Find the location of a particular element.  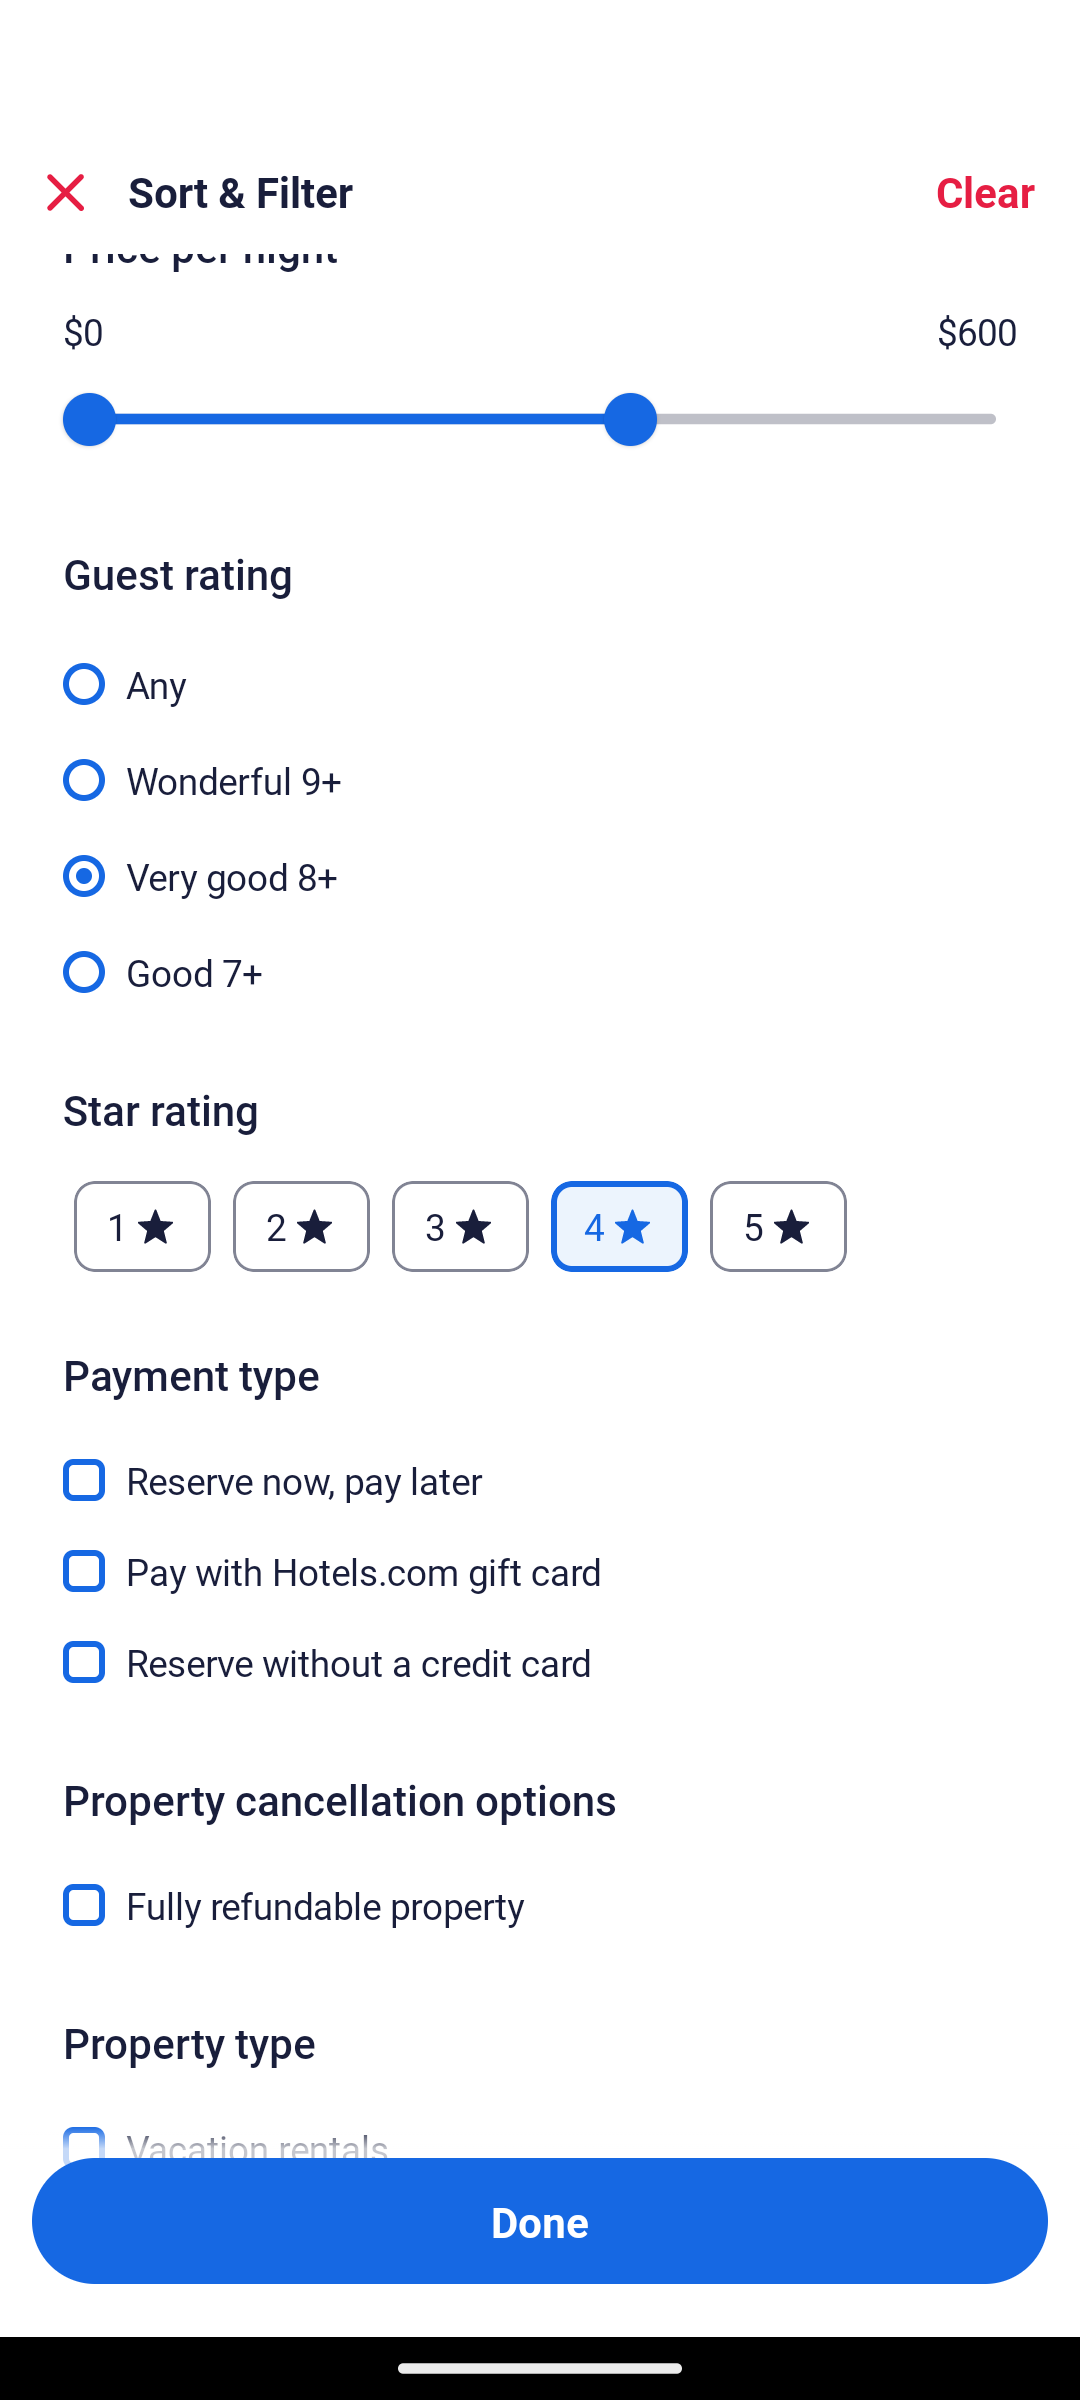

Wonderful 9+ is located at coordinates (540, 763).